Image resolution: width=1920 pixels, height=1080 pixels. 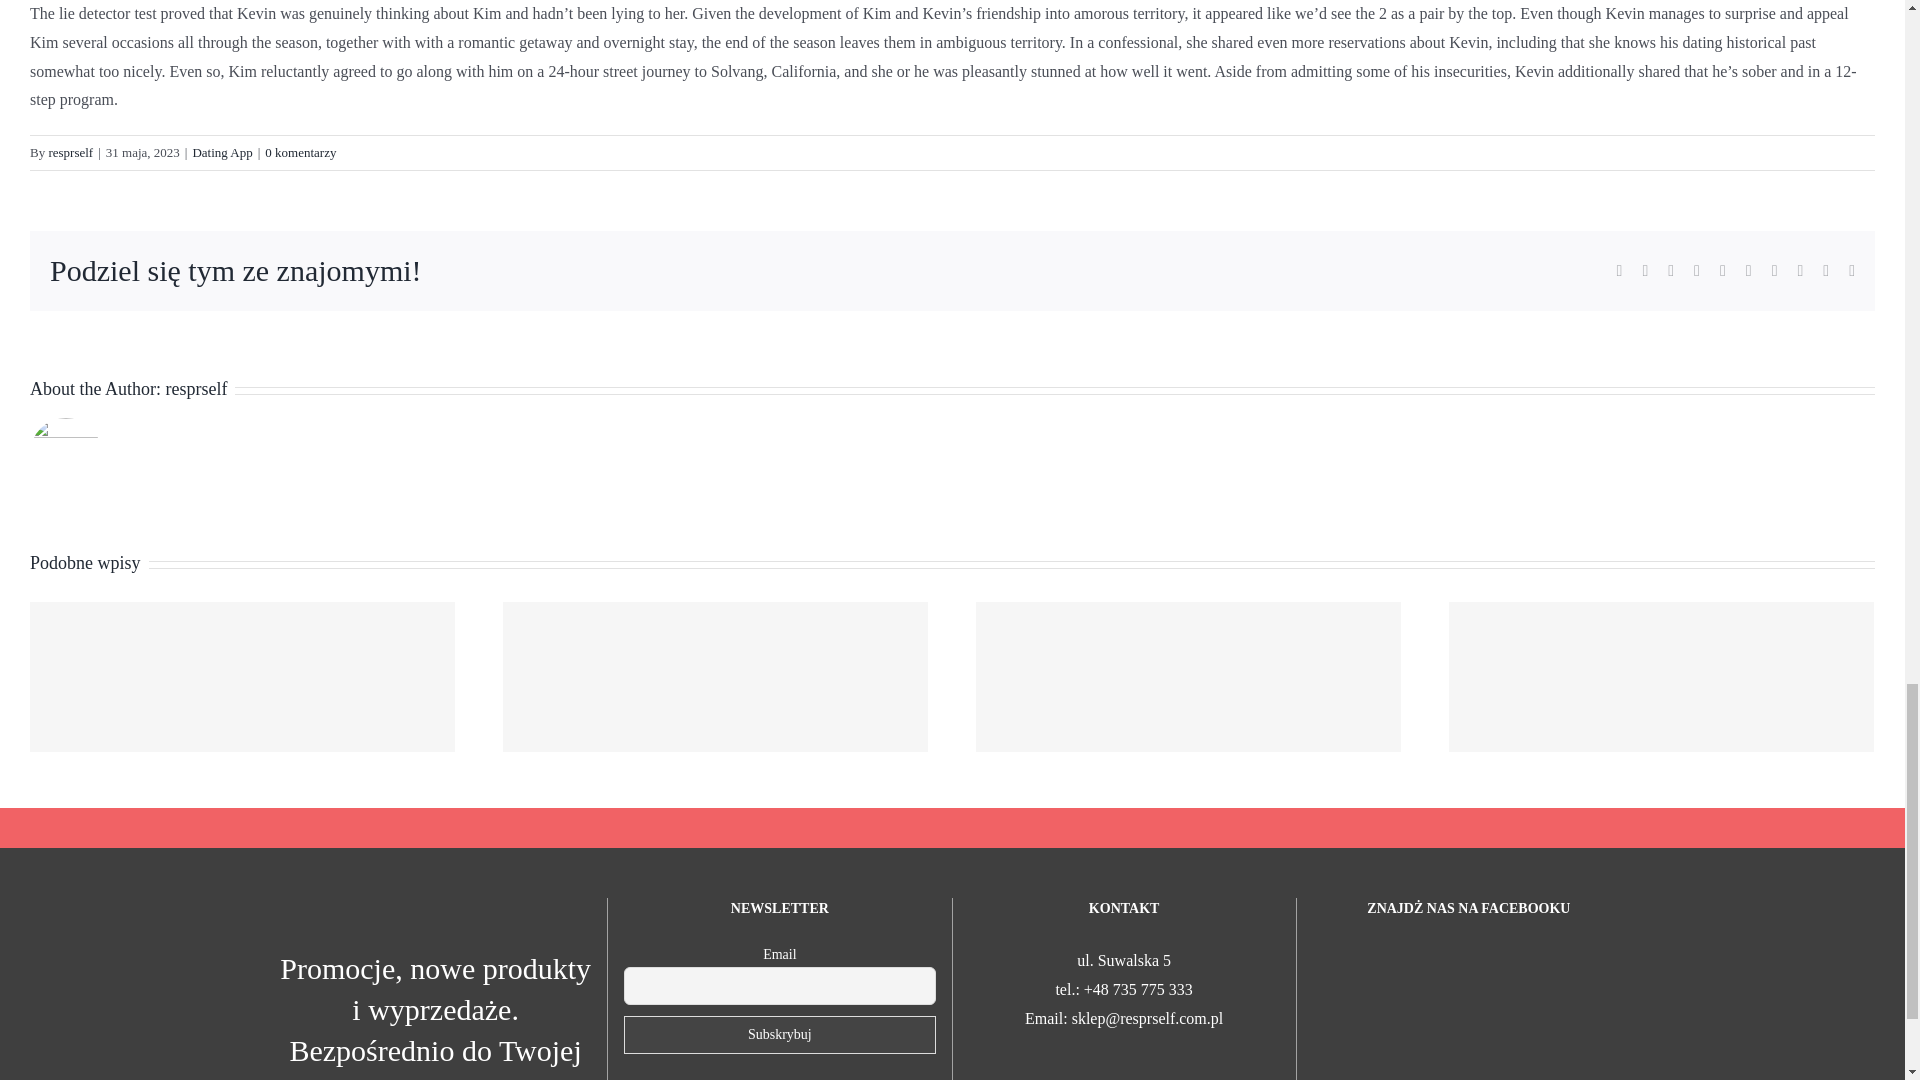 I want to click on 0 komentarzy, so click(x=300, y=152).